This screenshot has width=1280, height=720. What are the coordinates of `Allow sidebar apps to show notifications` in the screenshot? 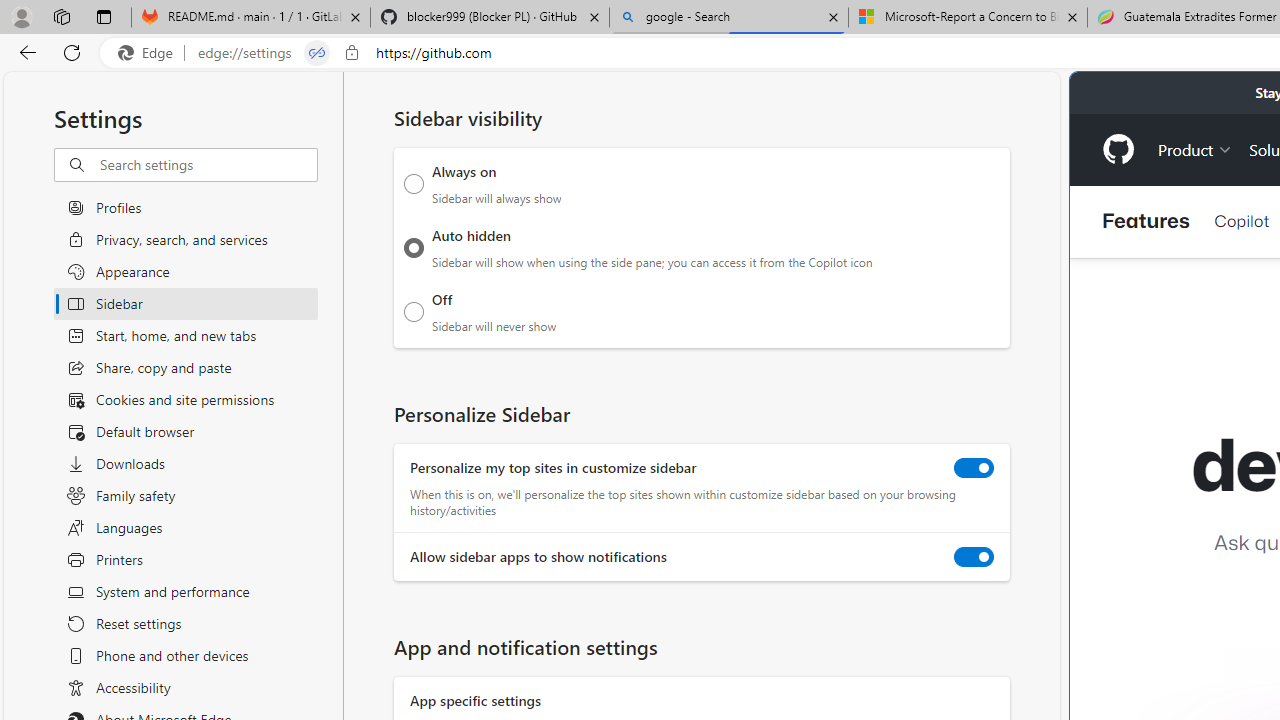 It's located at (974, 557).